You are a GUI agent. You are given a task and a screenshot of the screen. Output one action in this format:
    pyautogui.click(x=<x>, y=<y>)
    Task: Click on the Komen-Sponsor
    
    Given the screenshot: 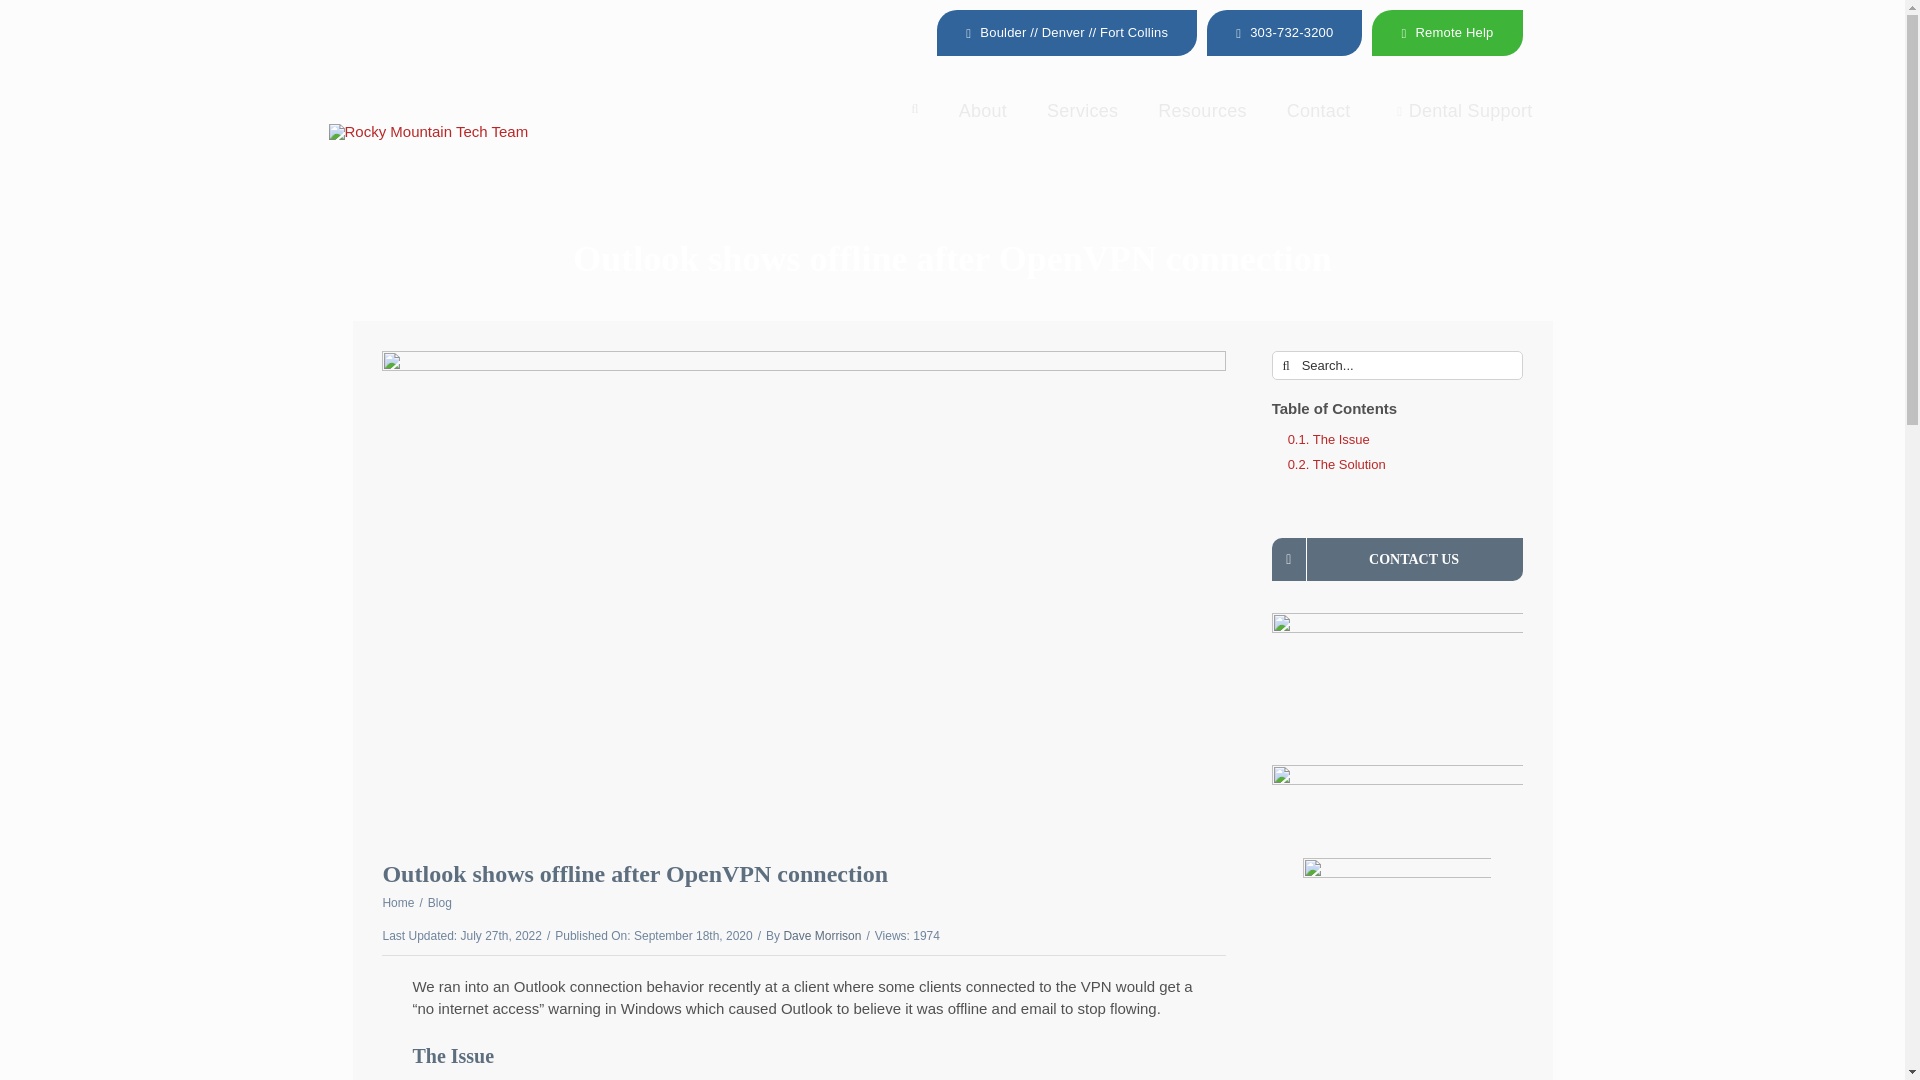 What is the action you would take?
    pyautogui.click(x=951, y=130)
    